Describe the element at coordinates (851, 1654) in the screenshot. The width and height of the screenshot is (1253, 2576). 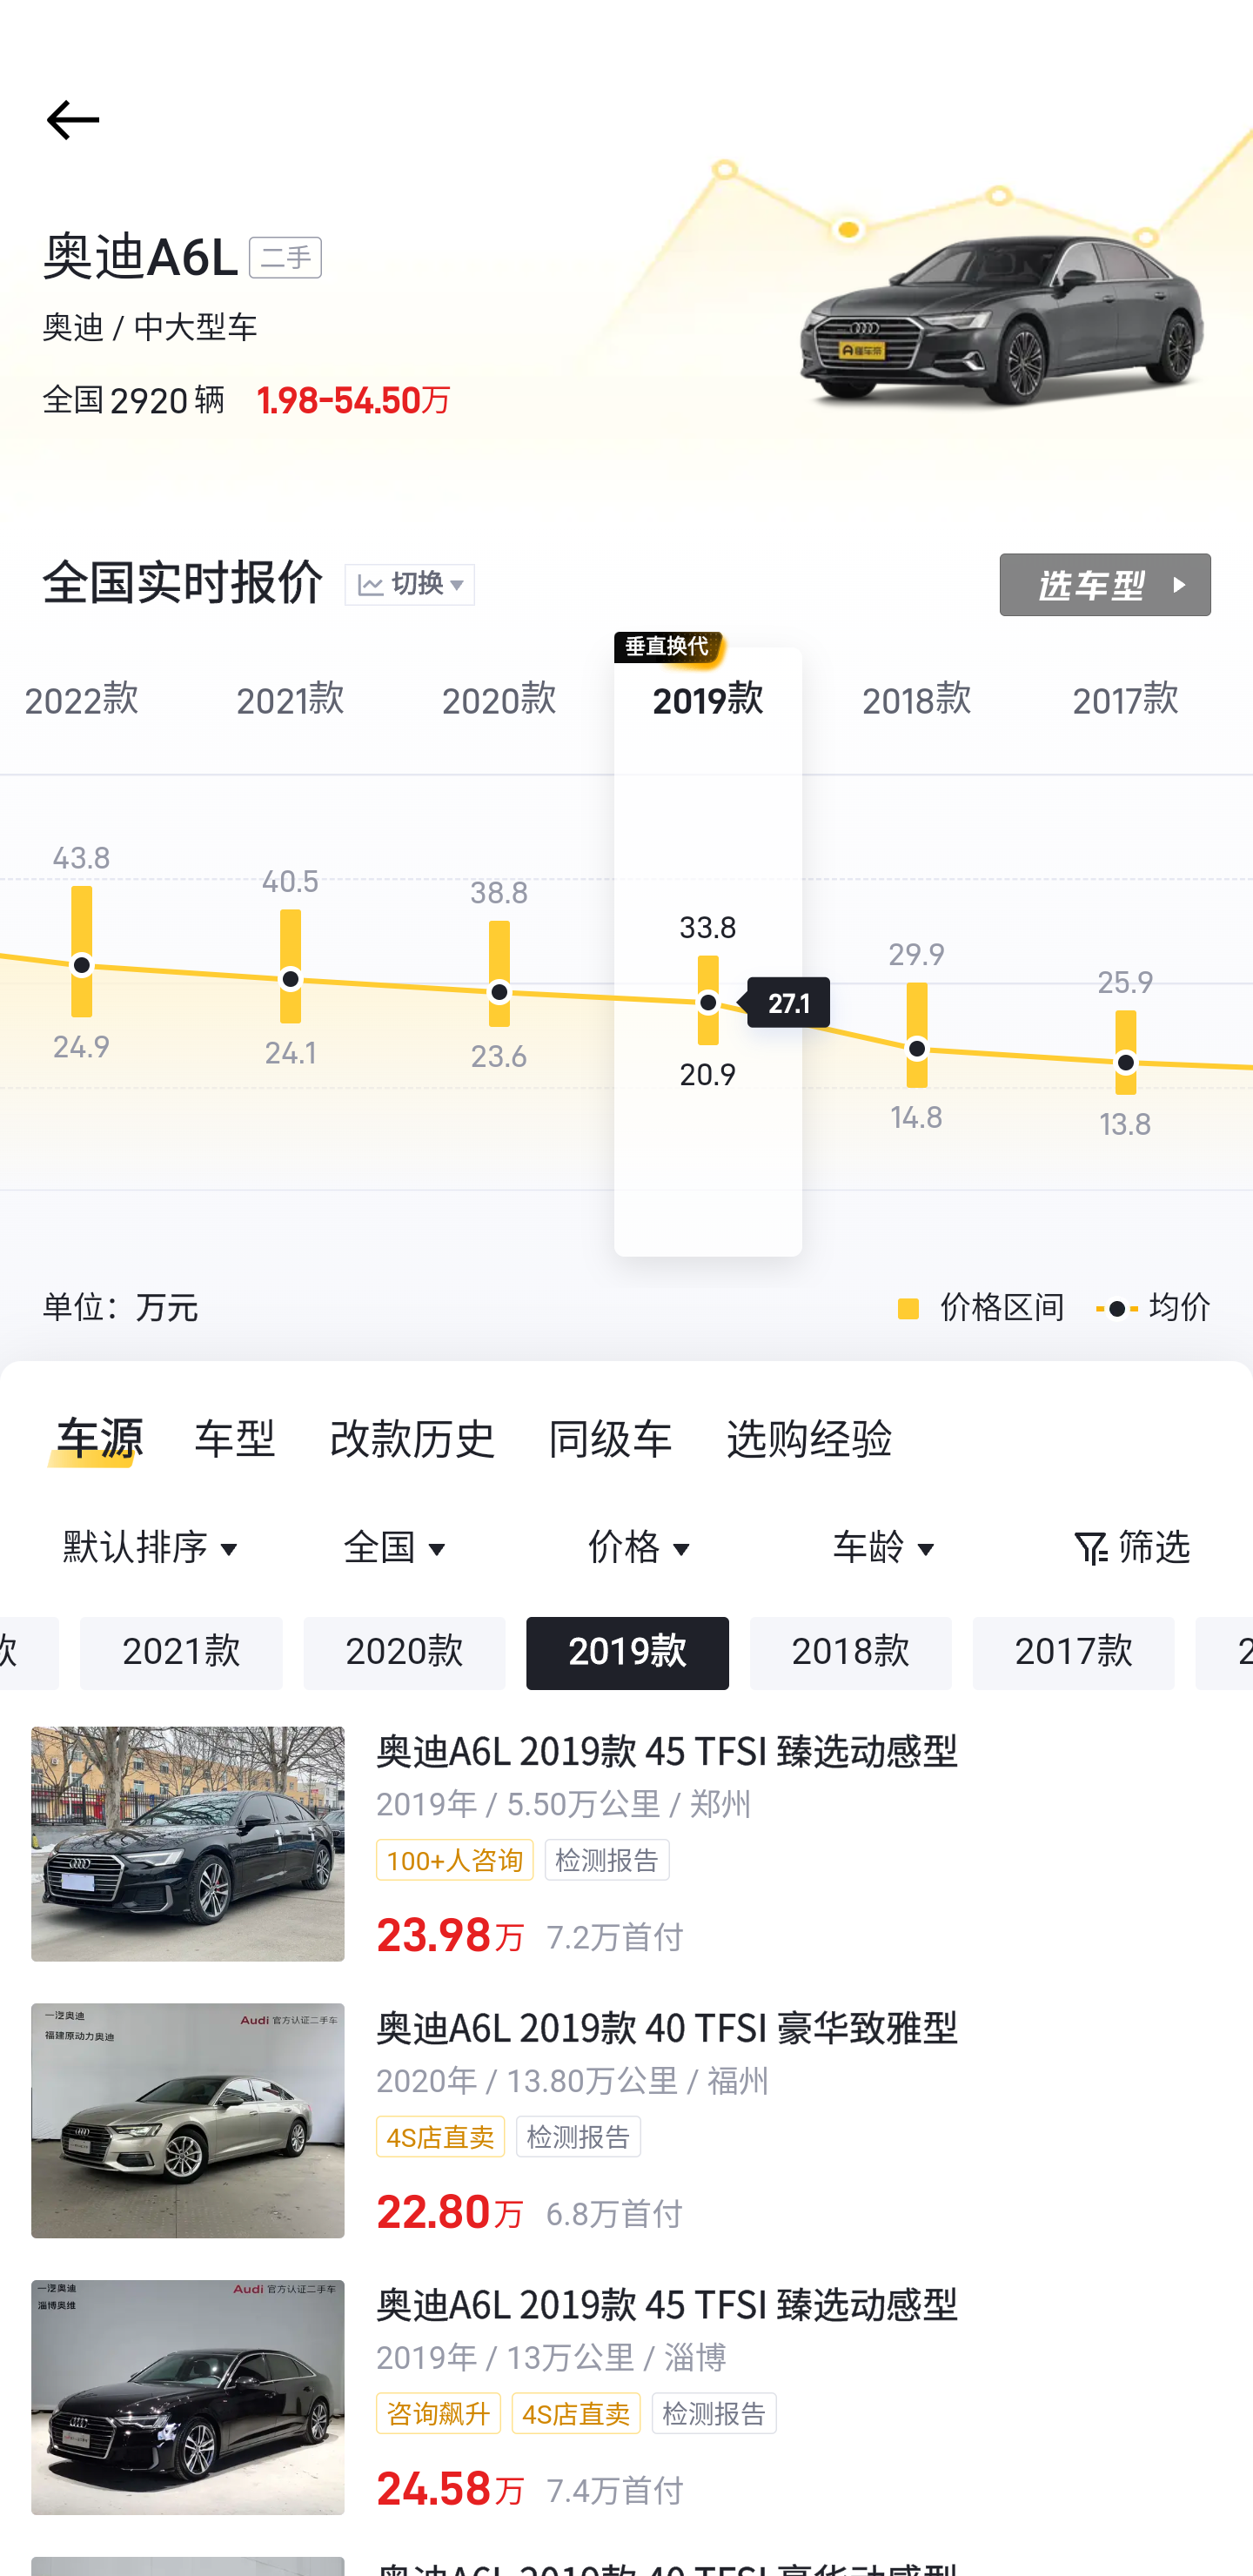
I see `2018款` at that location.